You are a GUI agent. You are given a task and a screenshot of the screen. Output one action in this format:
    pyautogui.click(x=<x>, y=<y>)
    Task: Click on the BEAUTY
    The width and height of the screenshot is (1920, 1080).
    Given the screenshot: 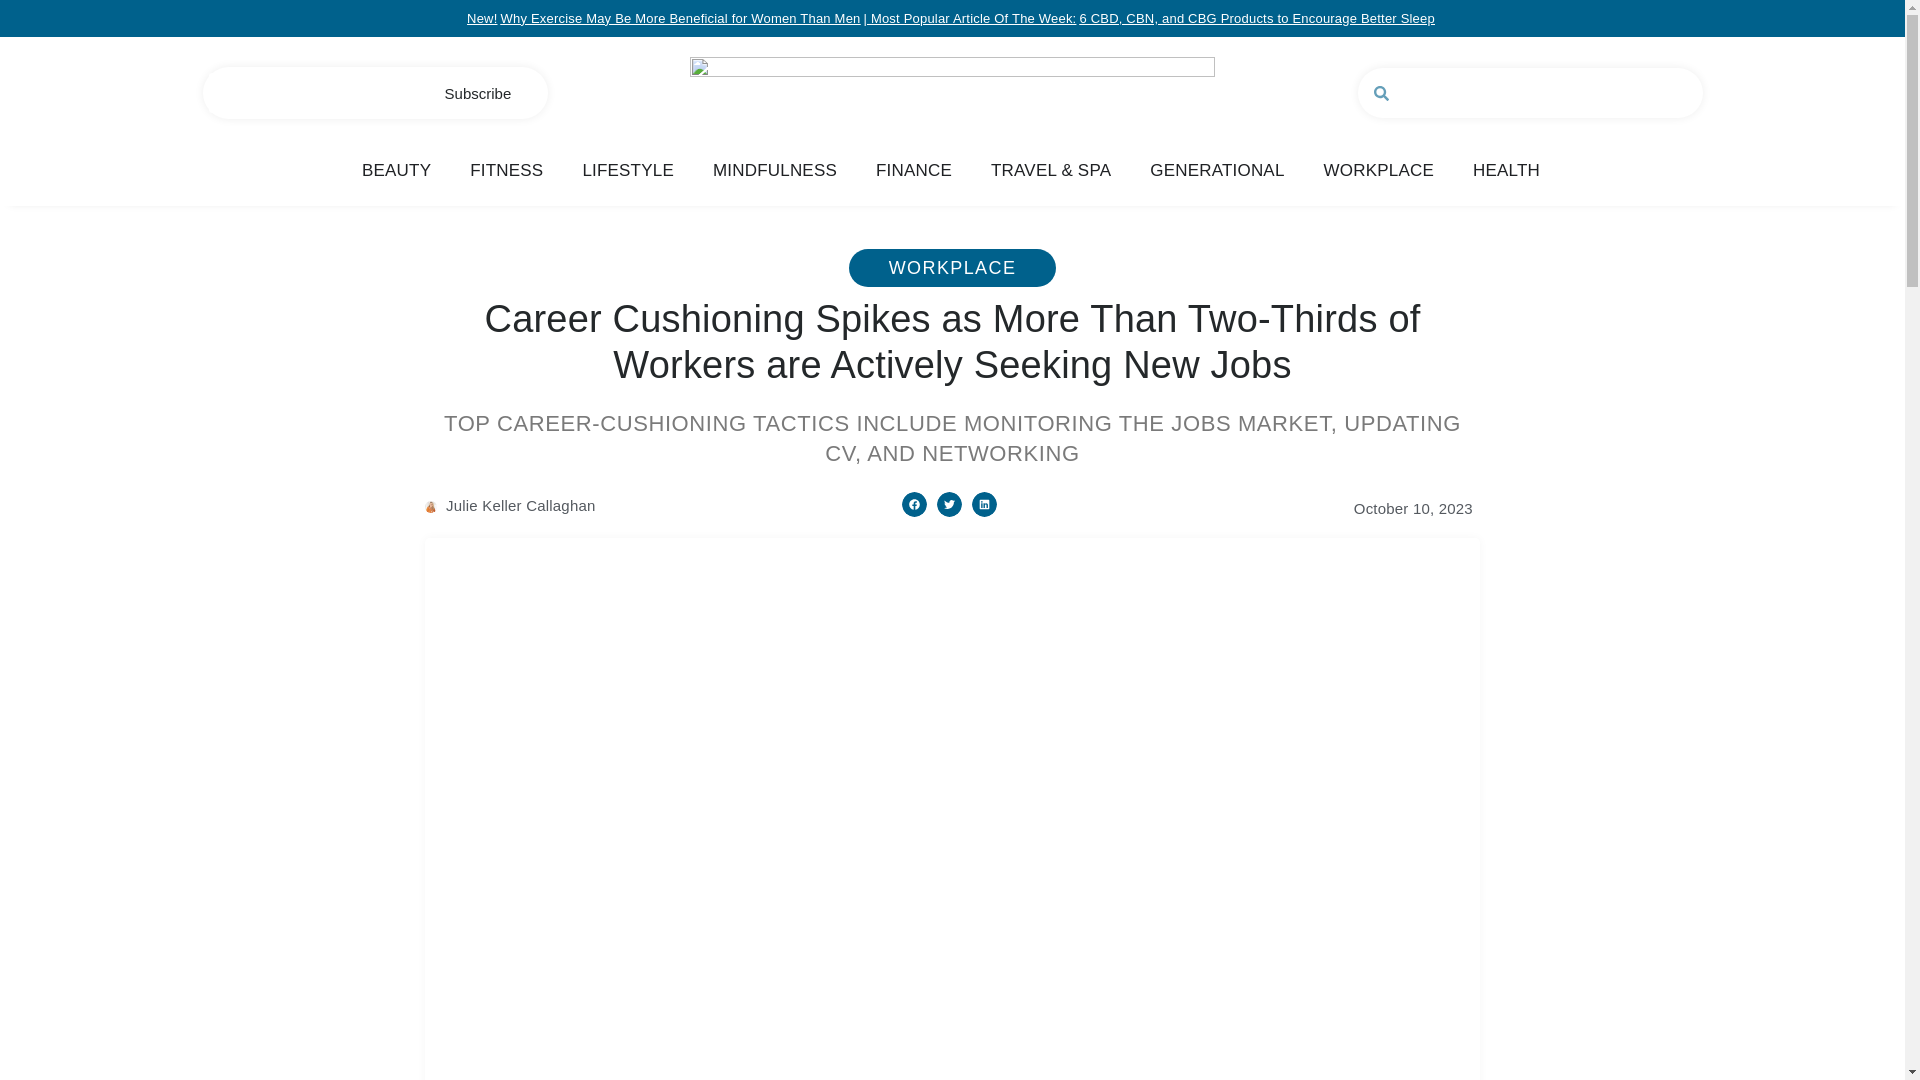 What is the action you would take?
    pyautogui.click(x=396, y=170)
    